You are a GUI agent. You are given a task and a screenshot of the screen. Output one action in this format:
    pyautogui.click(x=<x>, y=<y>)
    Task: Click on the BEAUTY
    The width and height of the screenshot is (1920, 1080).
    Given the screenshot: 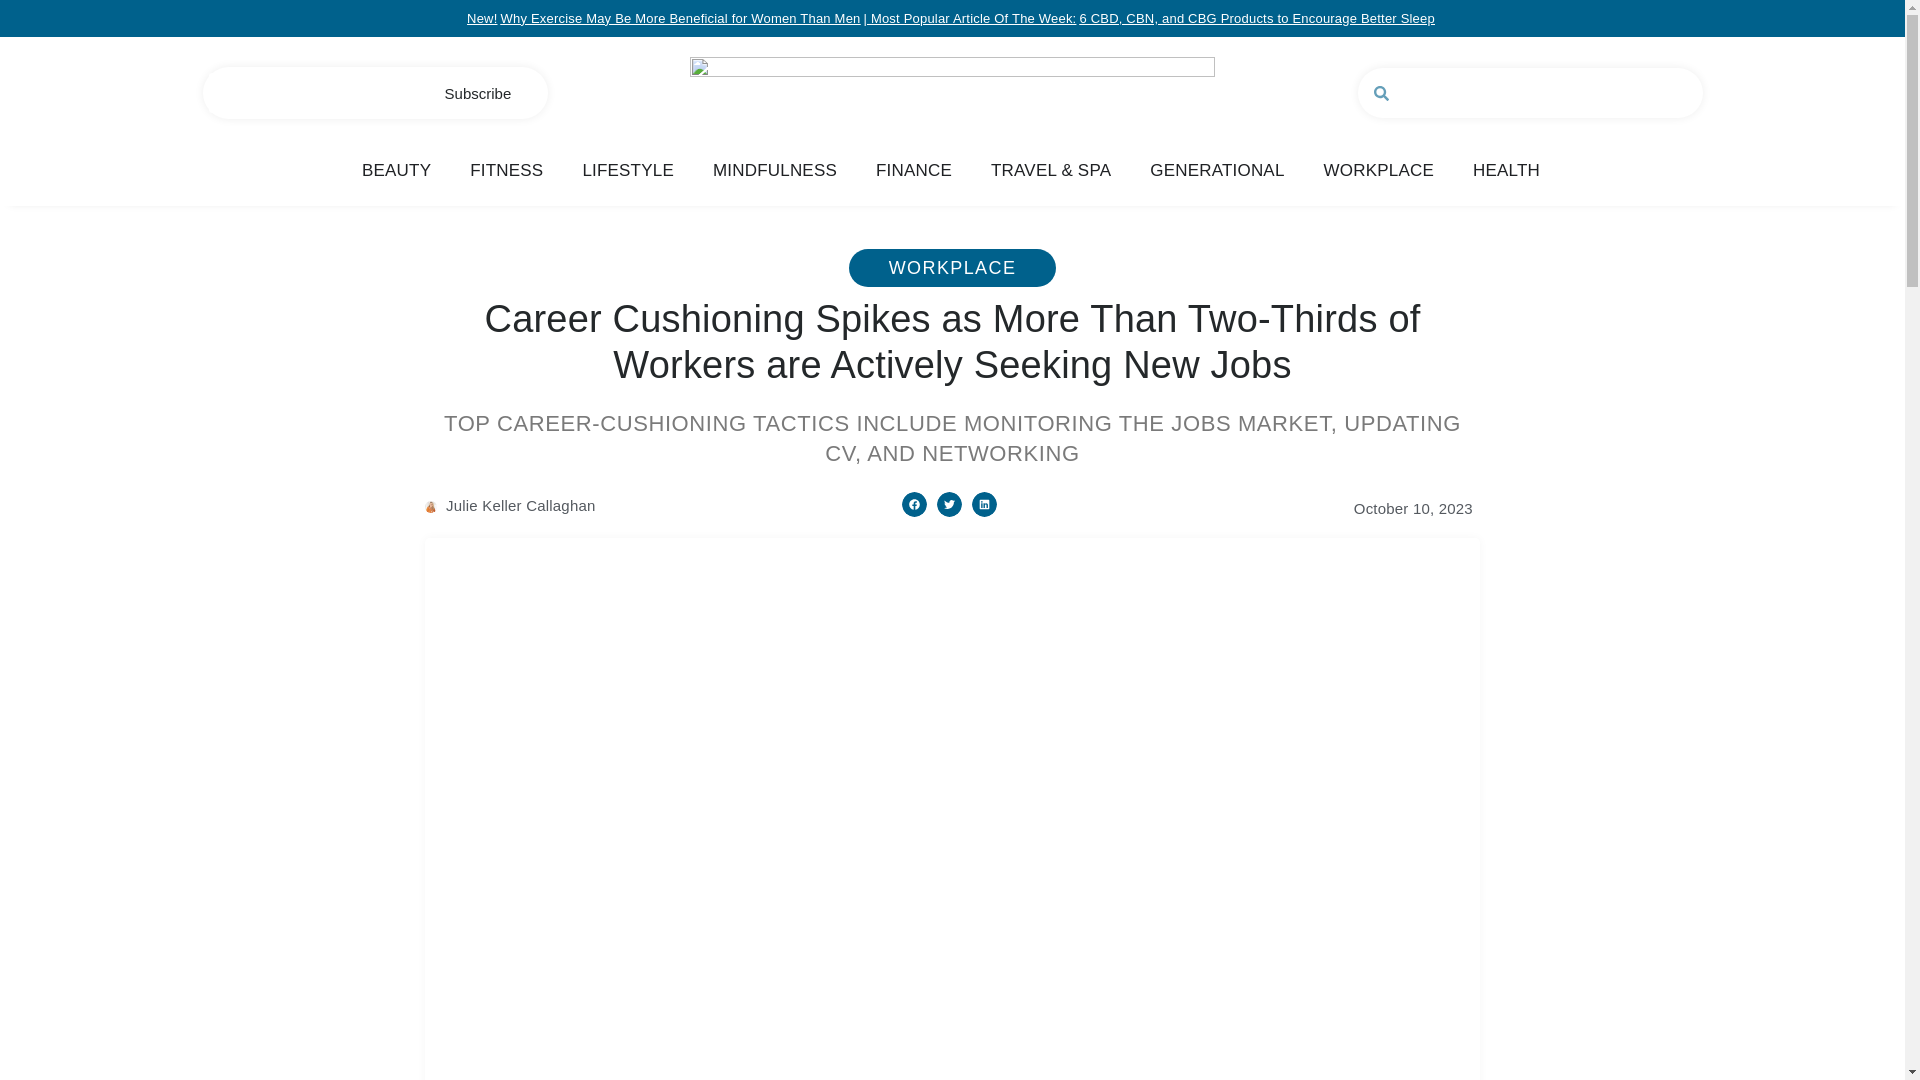 What is the action you would take?
    pyautogui.click(x=396, y=170)
    